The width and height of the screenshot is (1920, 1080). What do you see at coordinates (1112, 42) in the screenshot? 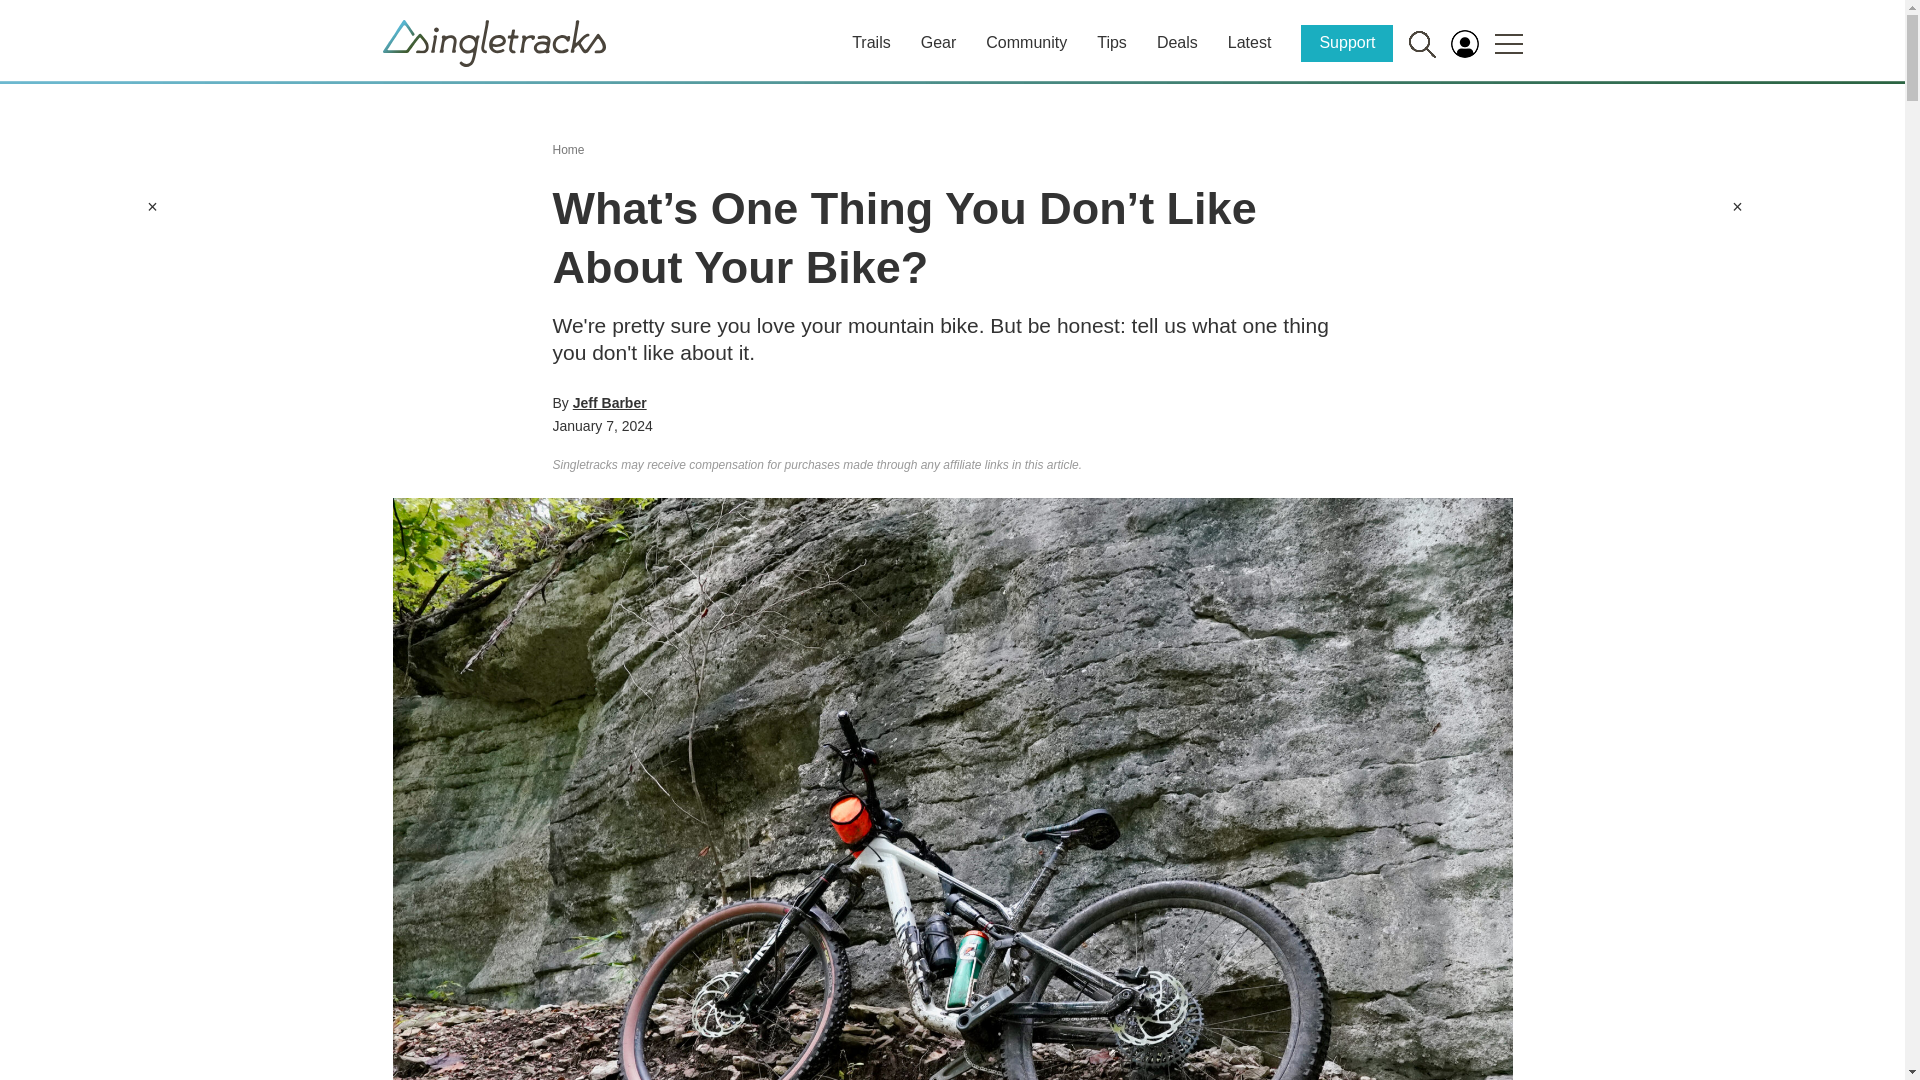
I see `Tips` at bounding box center [1112, 42].